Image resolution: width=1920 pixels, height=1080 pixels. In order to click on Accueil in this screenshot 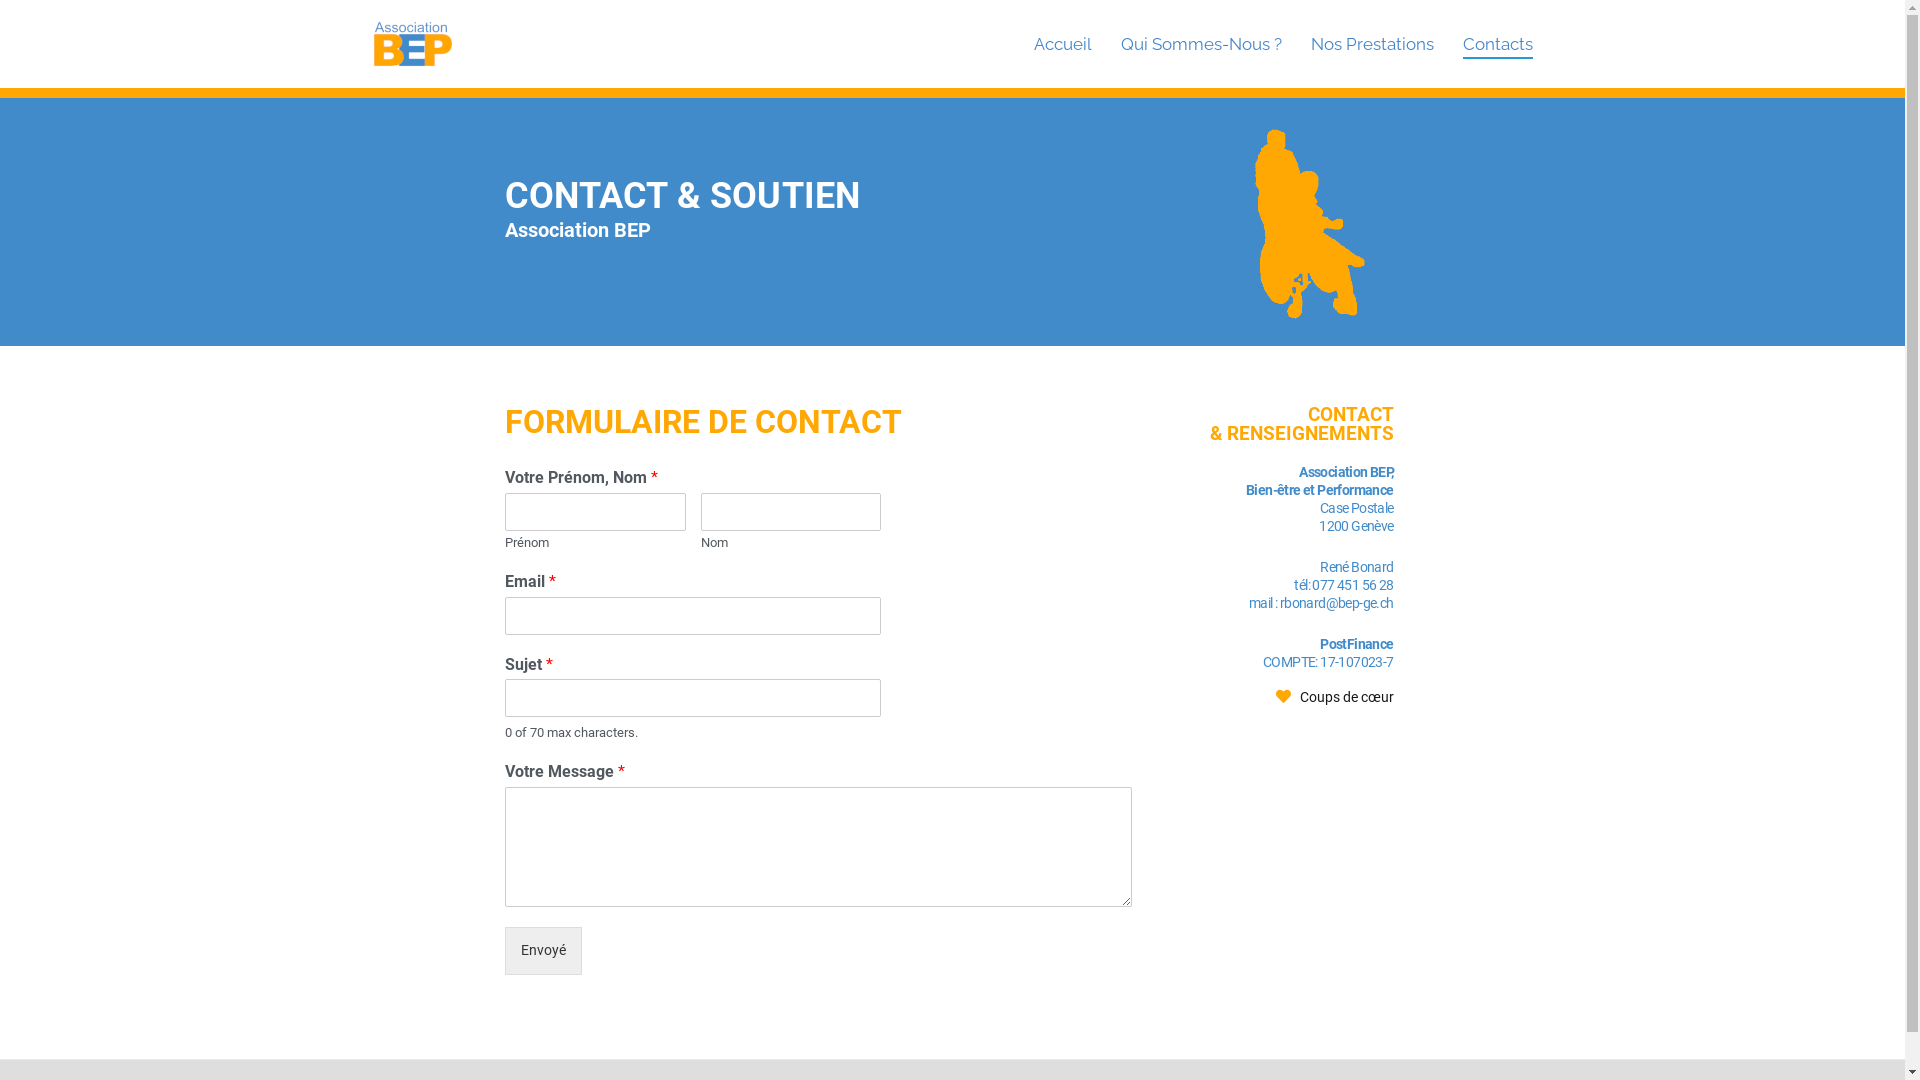, I will do `click(1063, 44)`.